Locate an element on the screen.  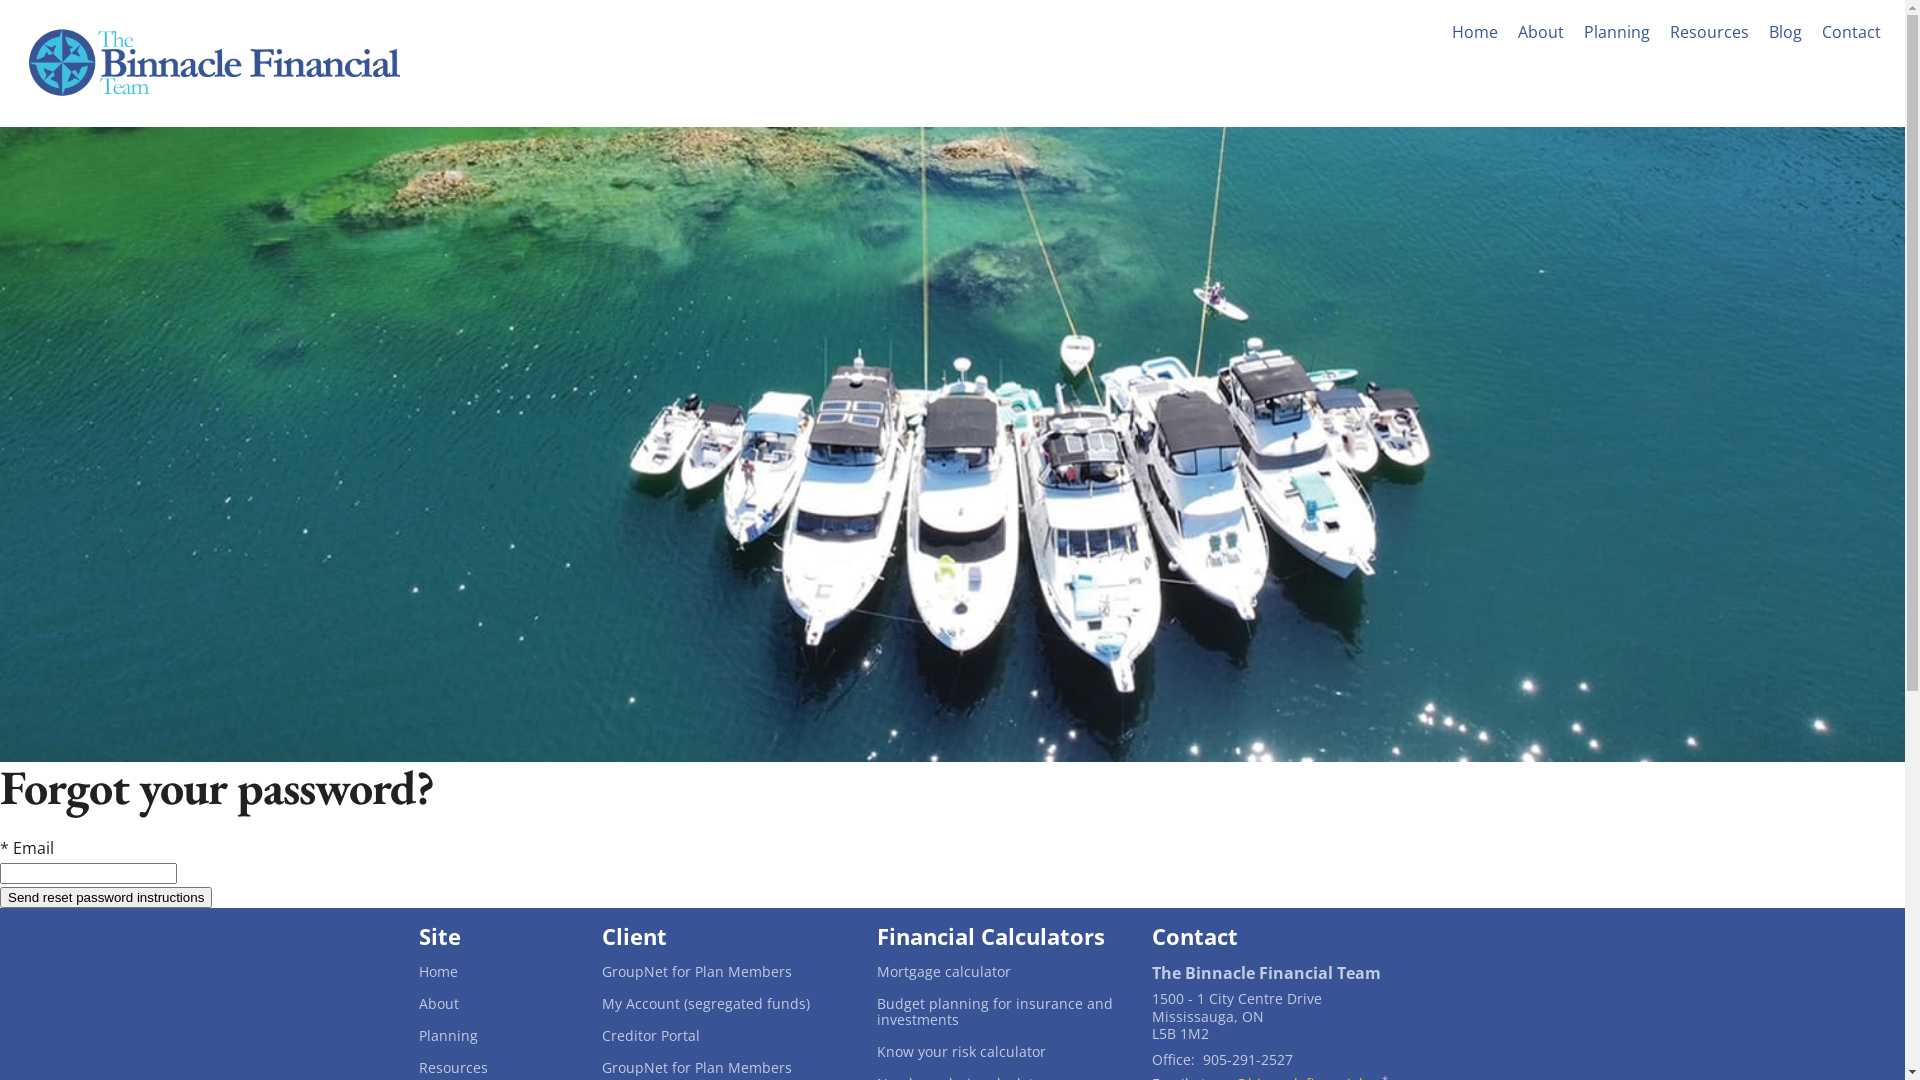
Blog is located at coordinates (1786, 32).